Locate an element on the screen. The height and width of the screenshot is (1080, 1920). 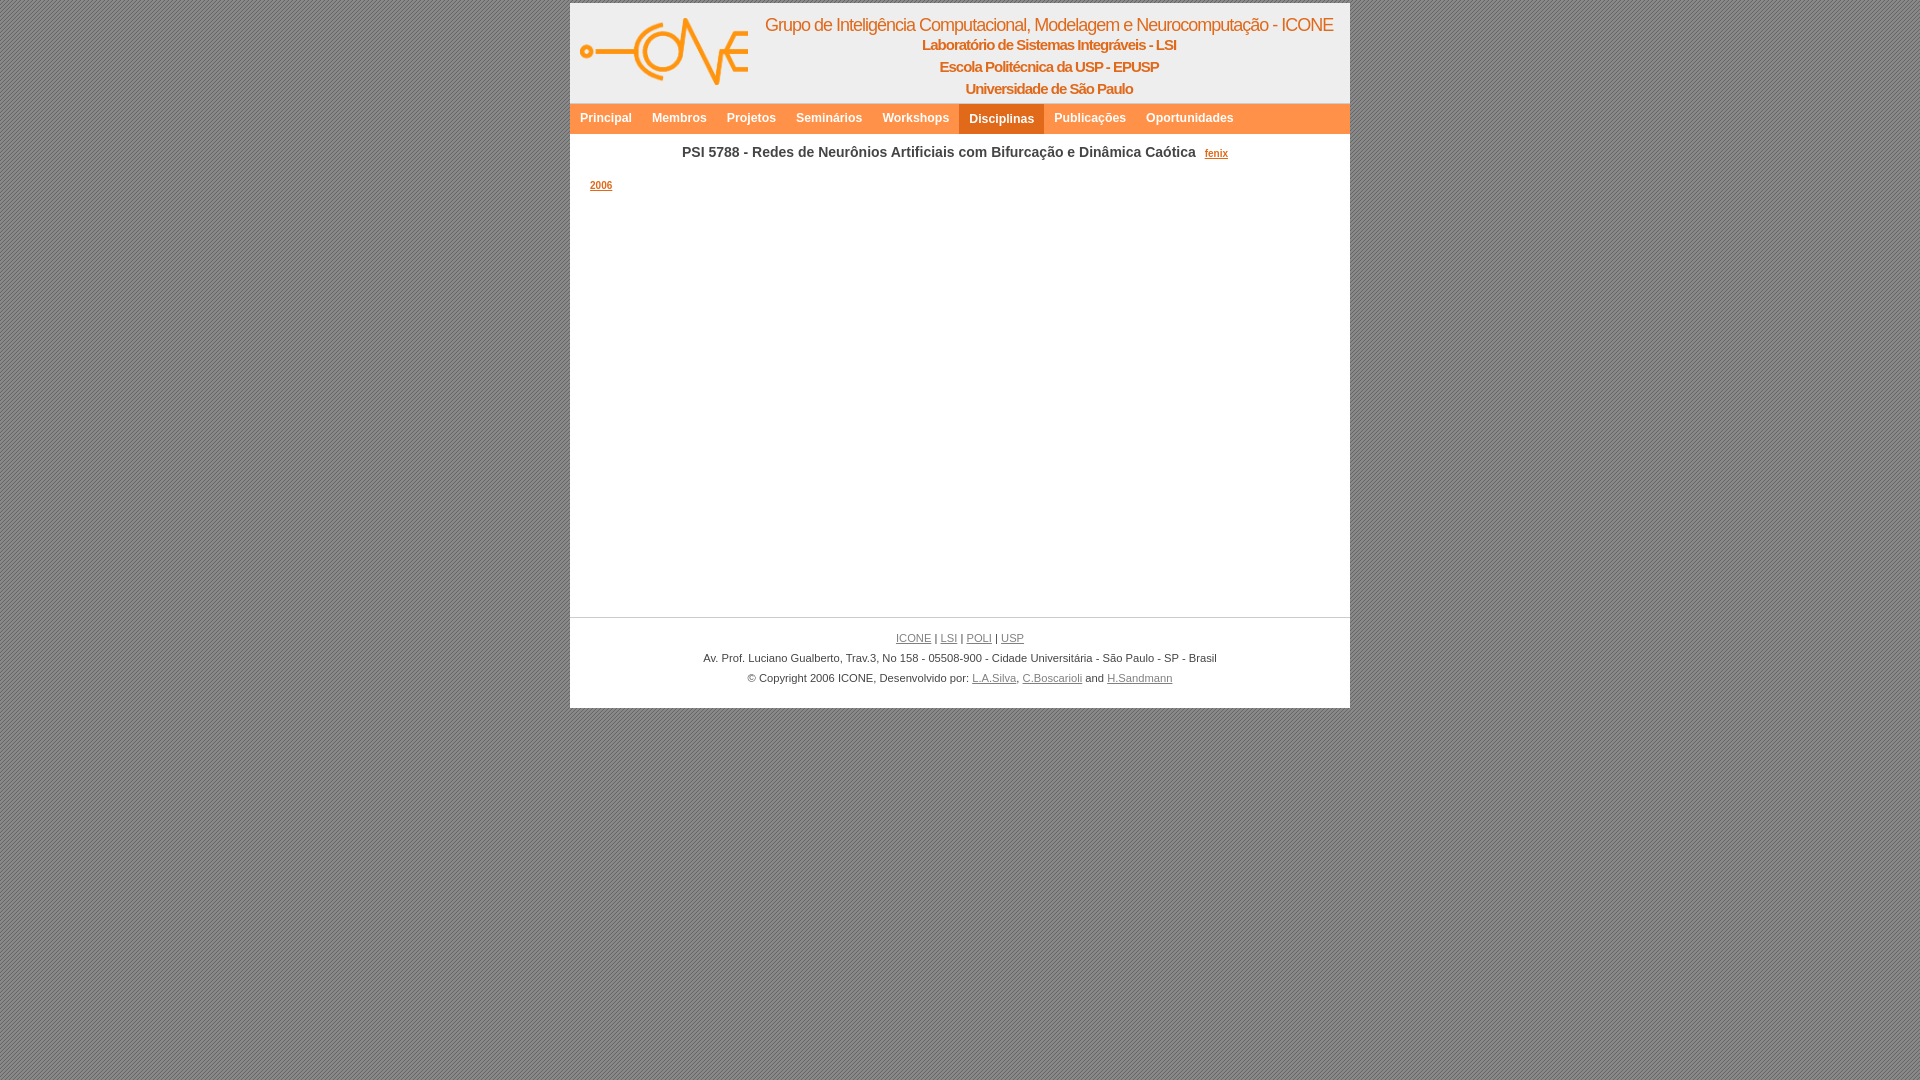
H.Sandmann is located at coordinates (1140, 678).